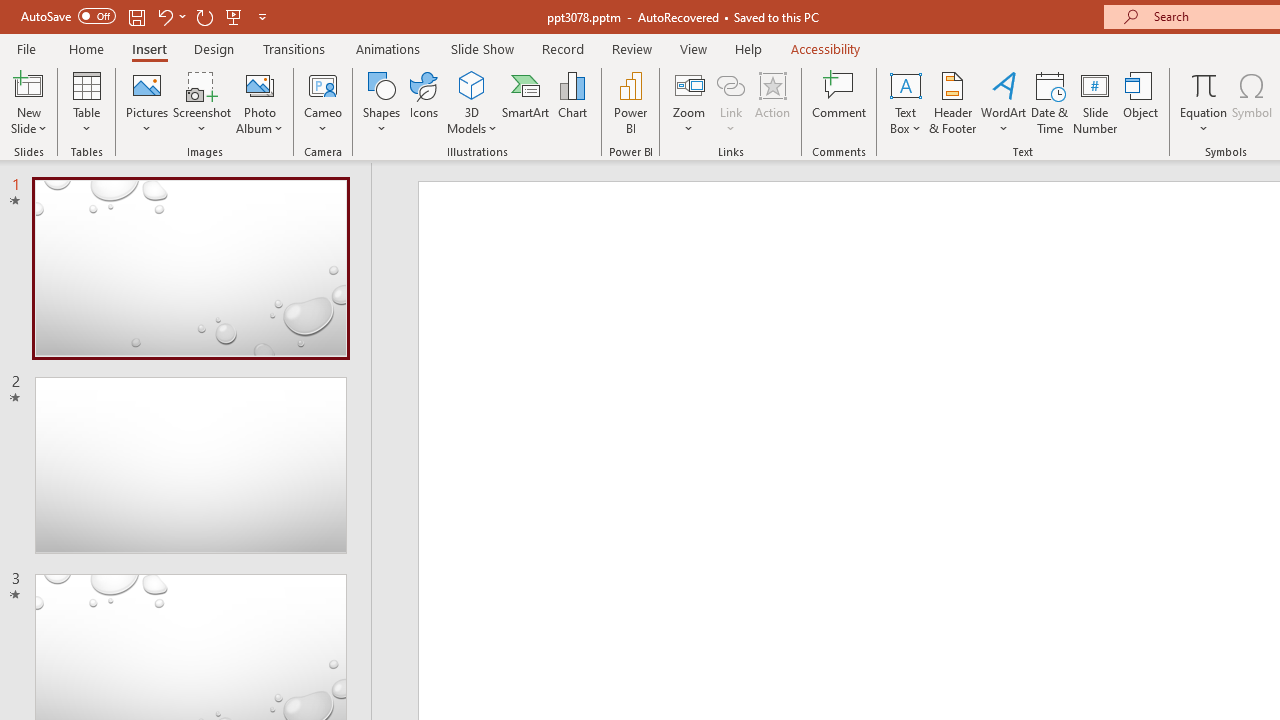 Image resolution: width=1280 pixels, height=720 pixels. What do you see at coordinates (572, 102) in the screenshot?
I see `Chart...` at bounding box center [572, 102].